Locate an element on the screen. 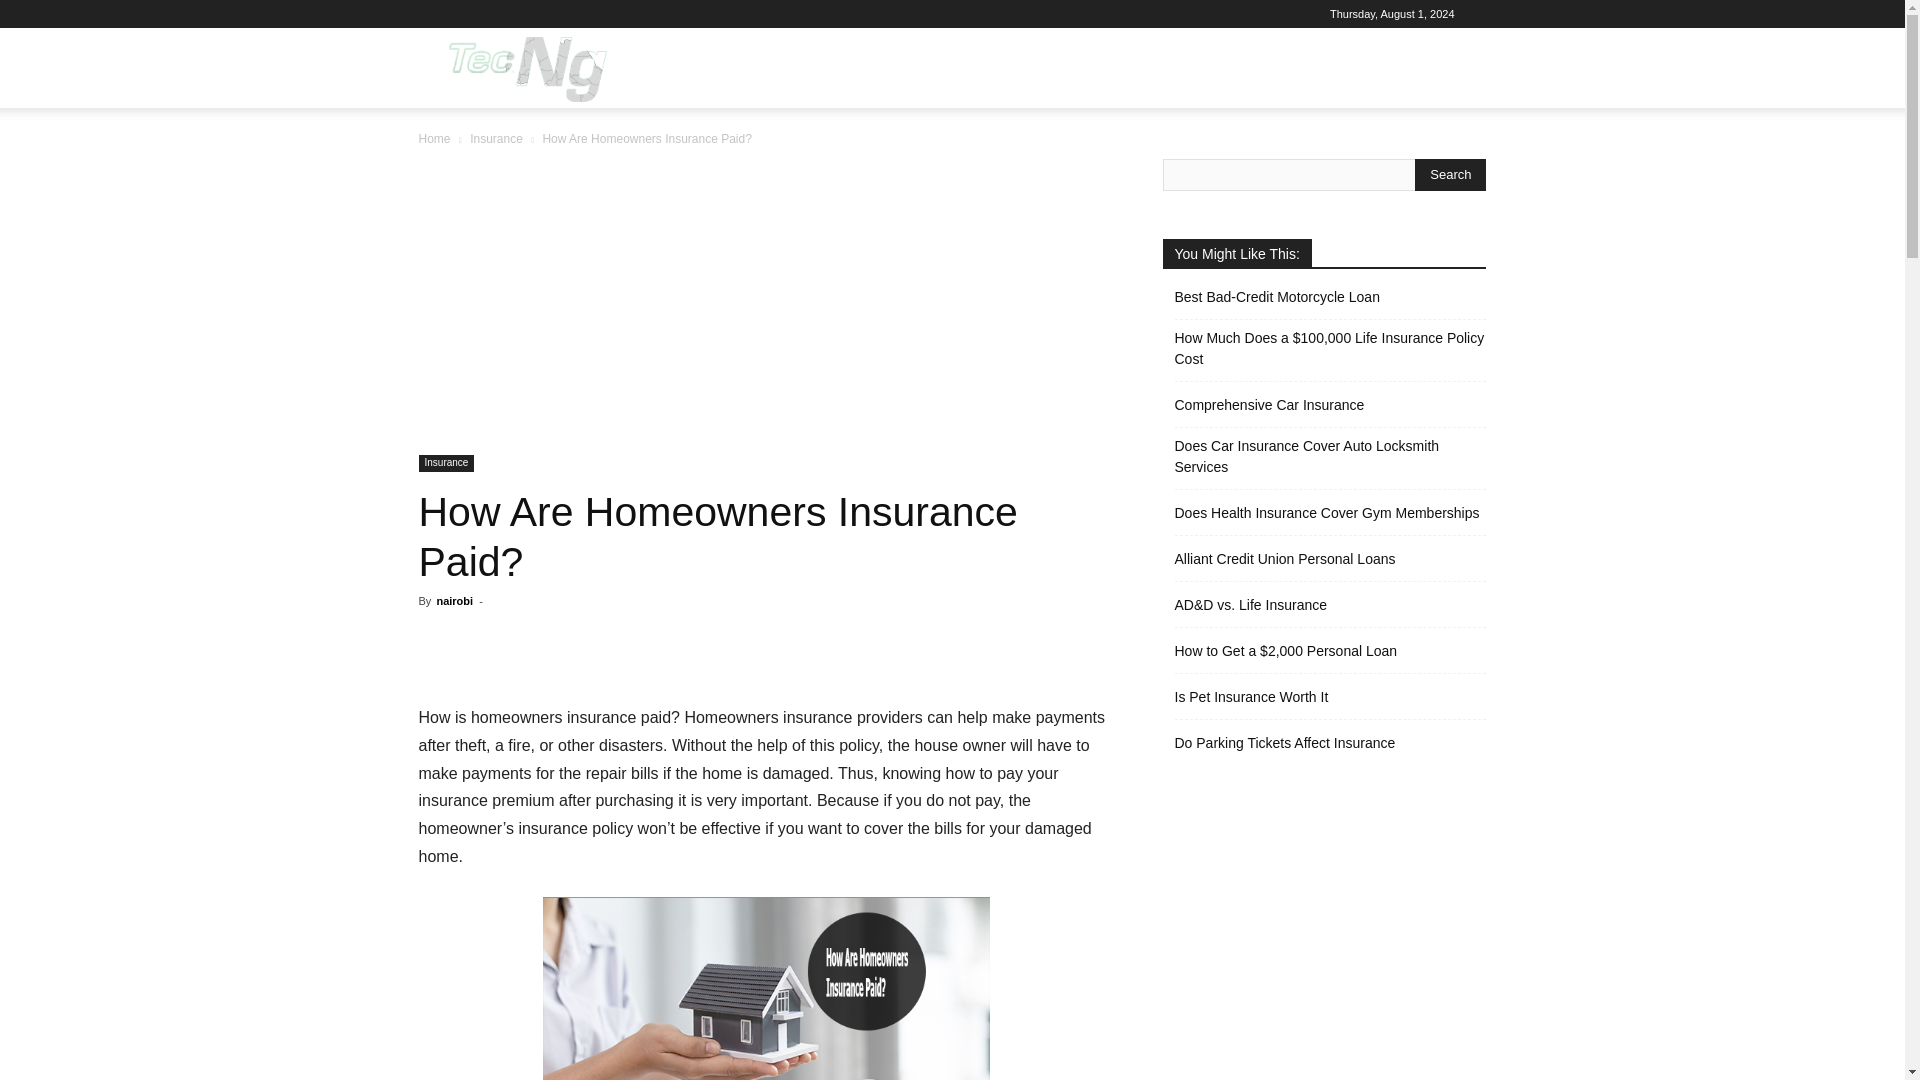 The image size is (1920, 1080). Search is located at coordinates (1450, 174).